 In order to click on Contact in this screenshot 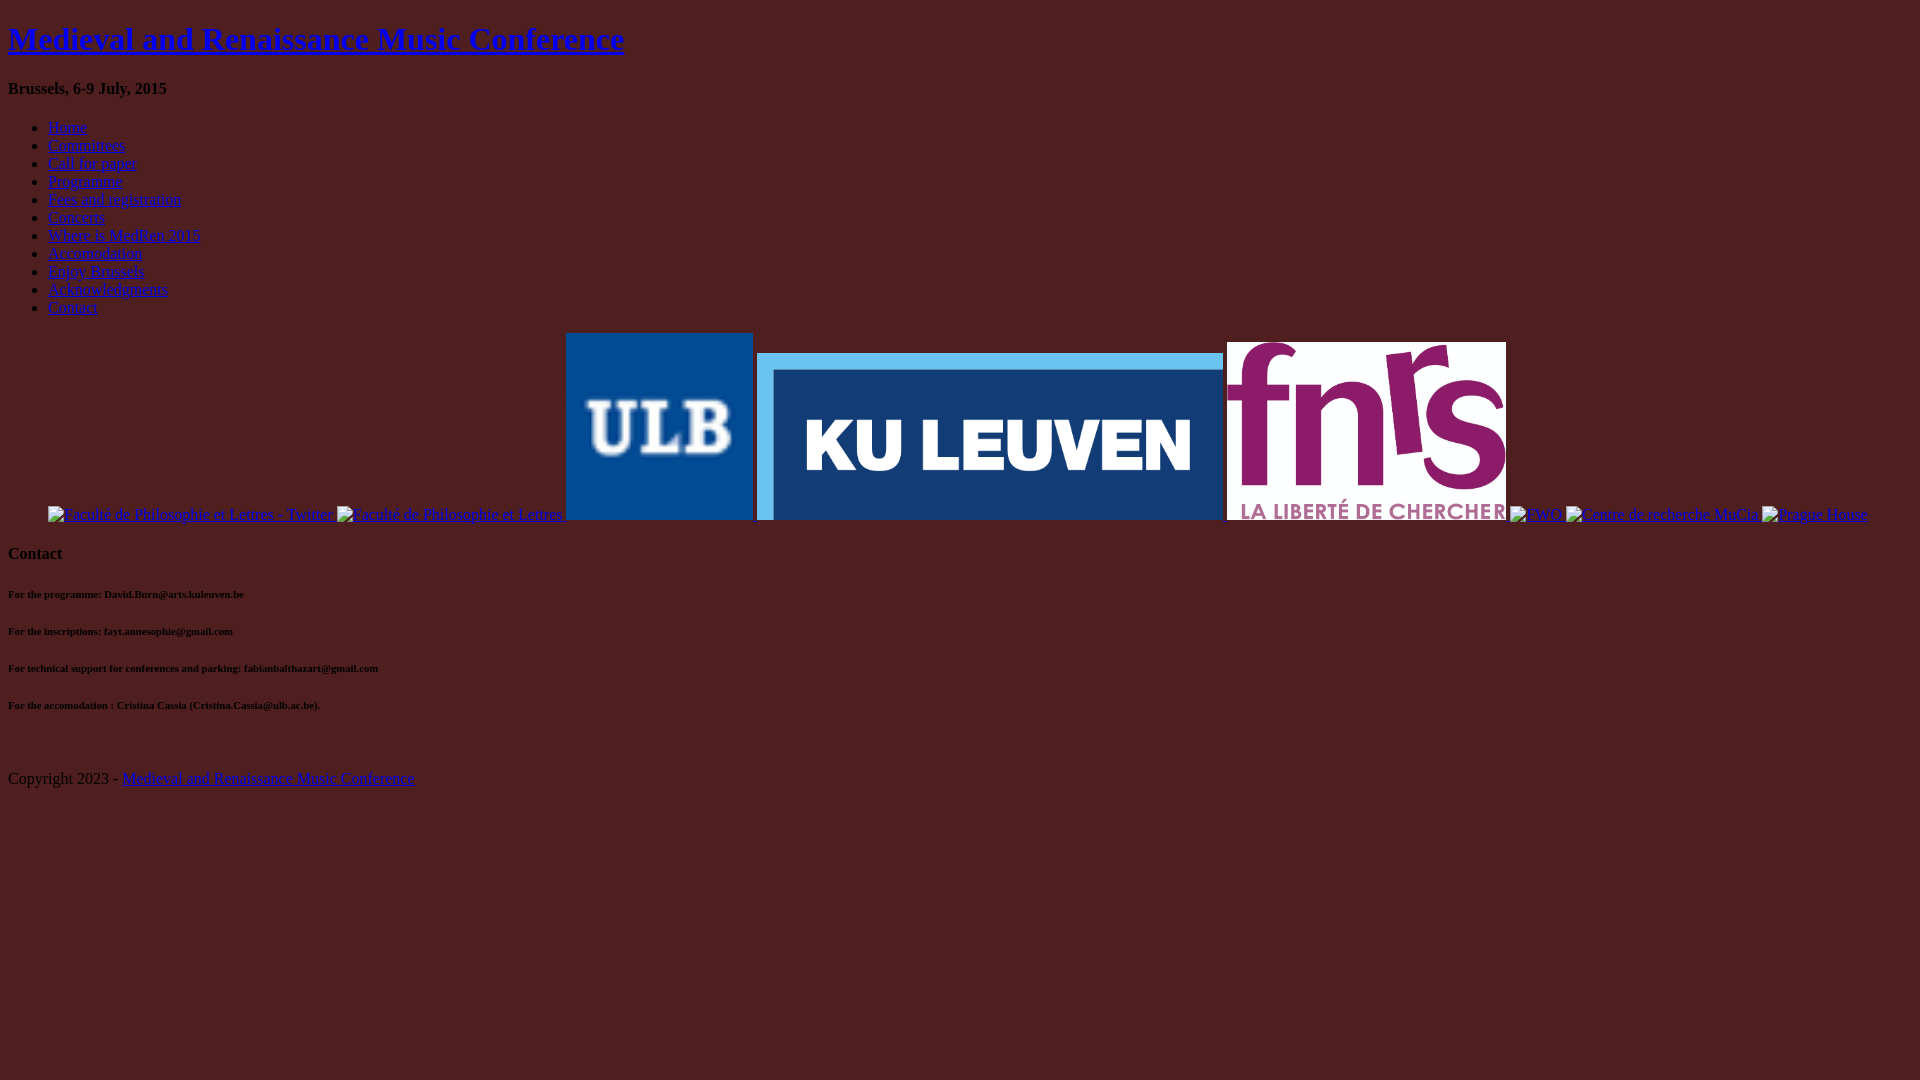, I will do `click(73, 308)`.